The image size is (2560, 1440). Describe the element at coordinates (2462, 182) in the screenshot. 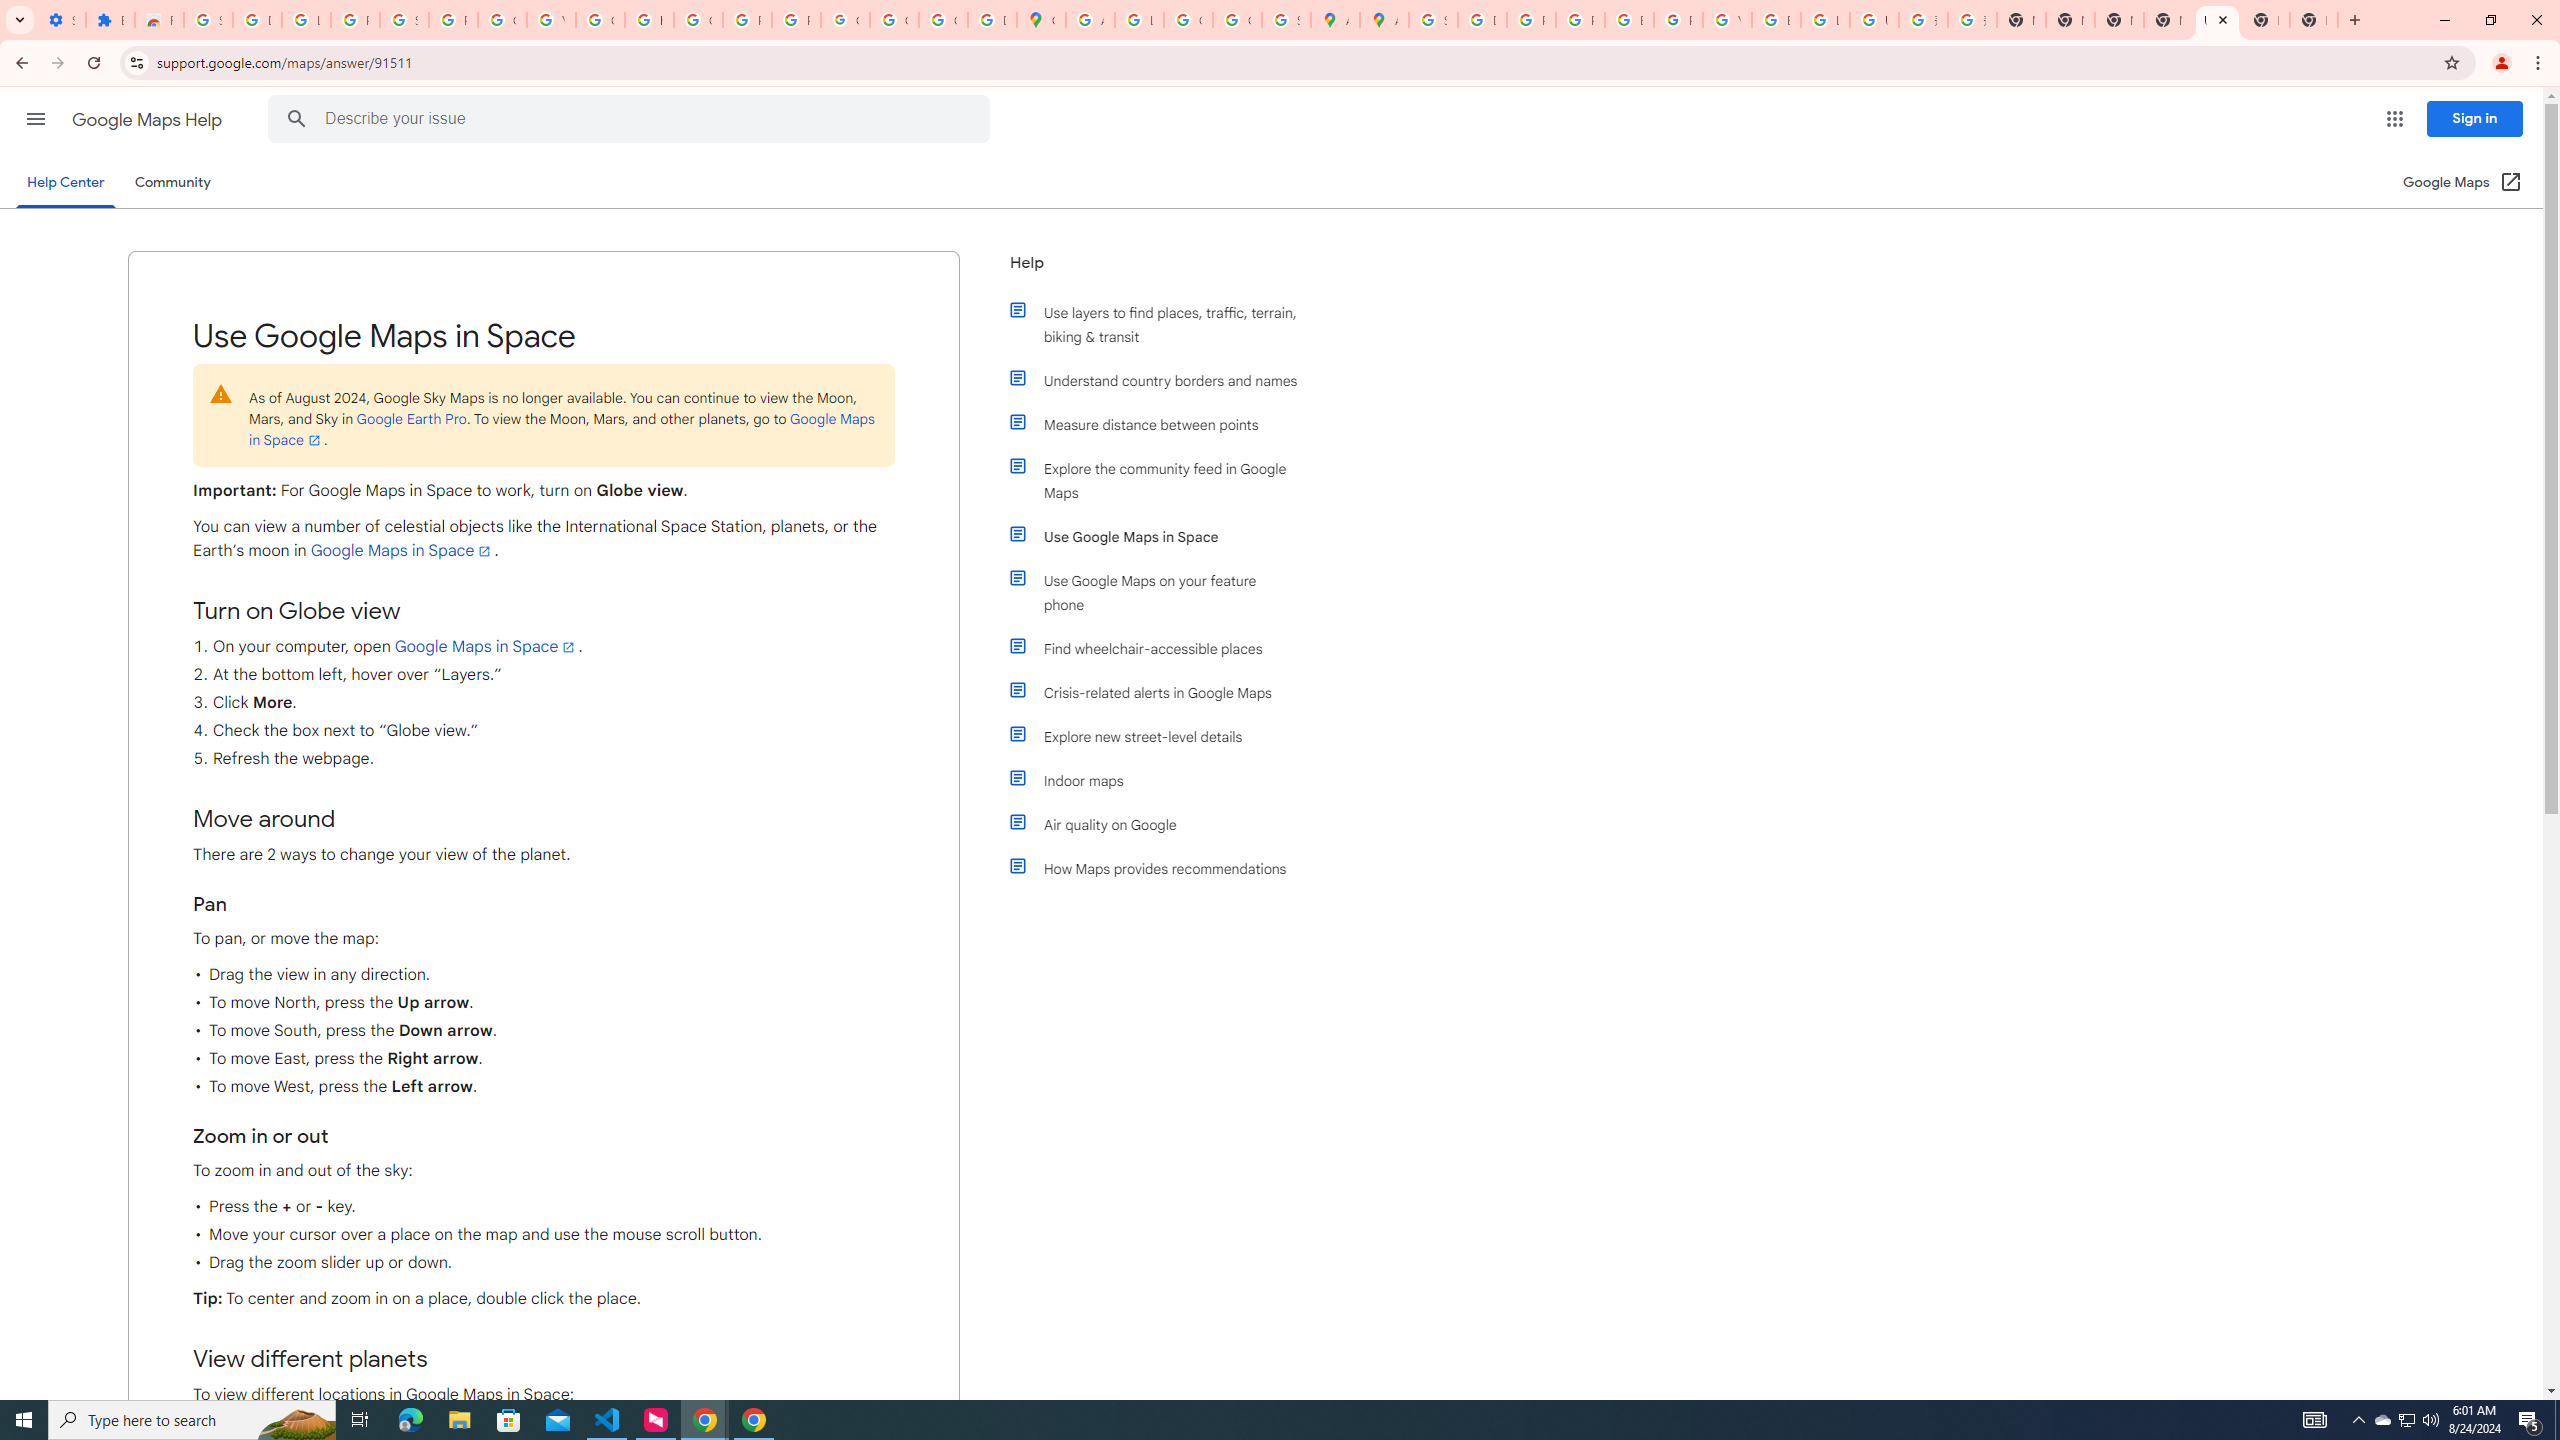

I see `Google Maps (Open in a new window)` at that location.